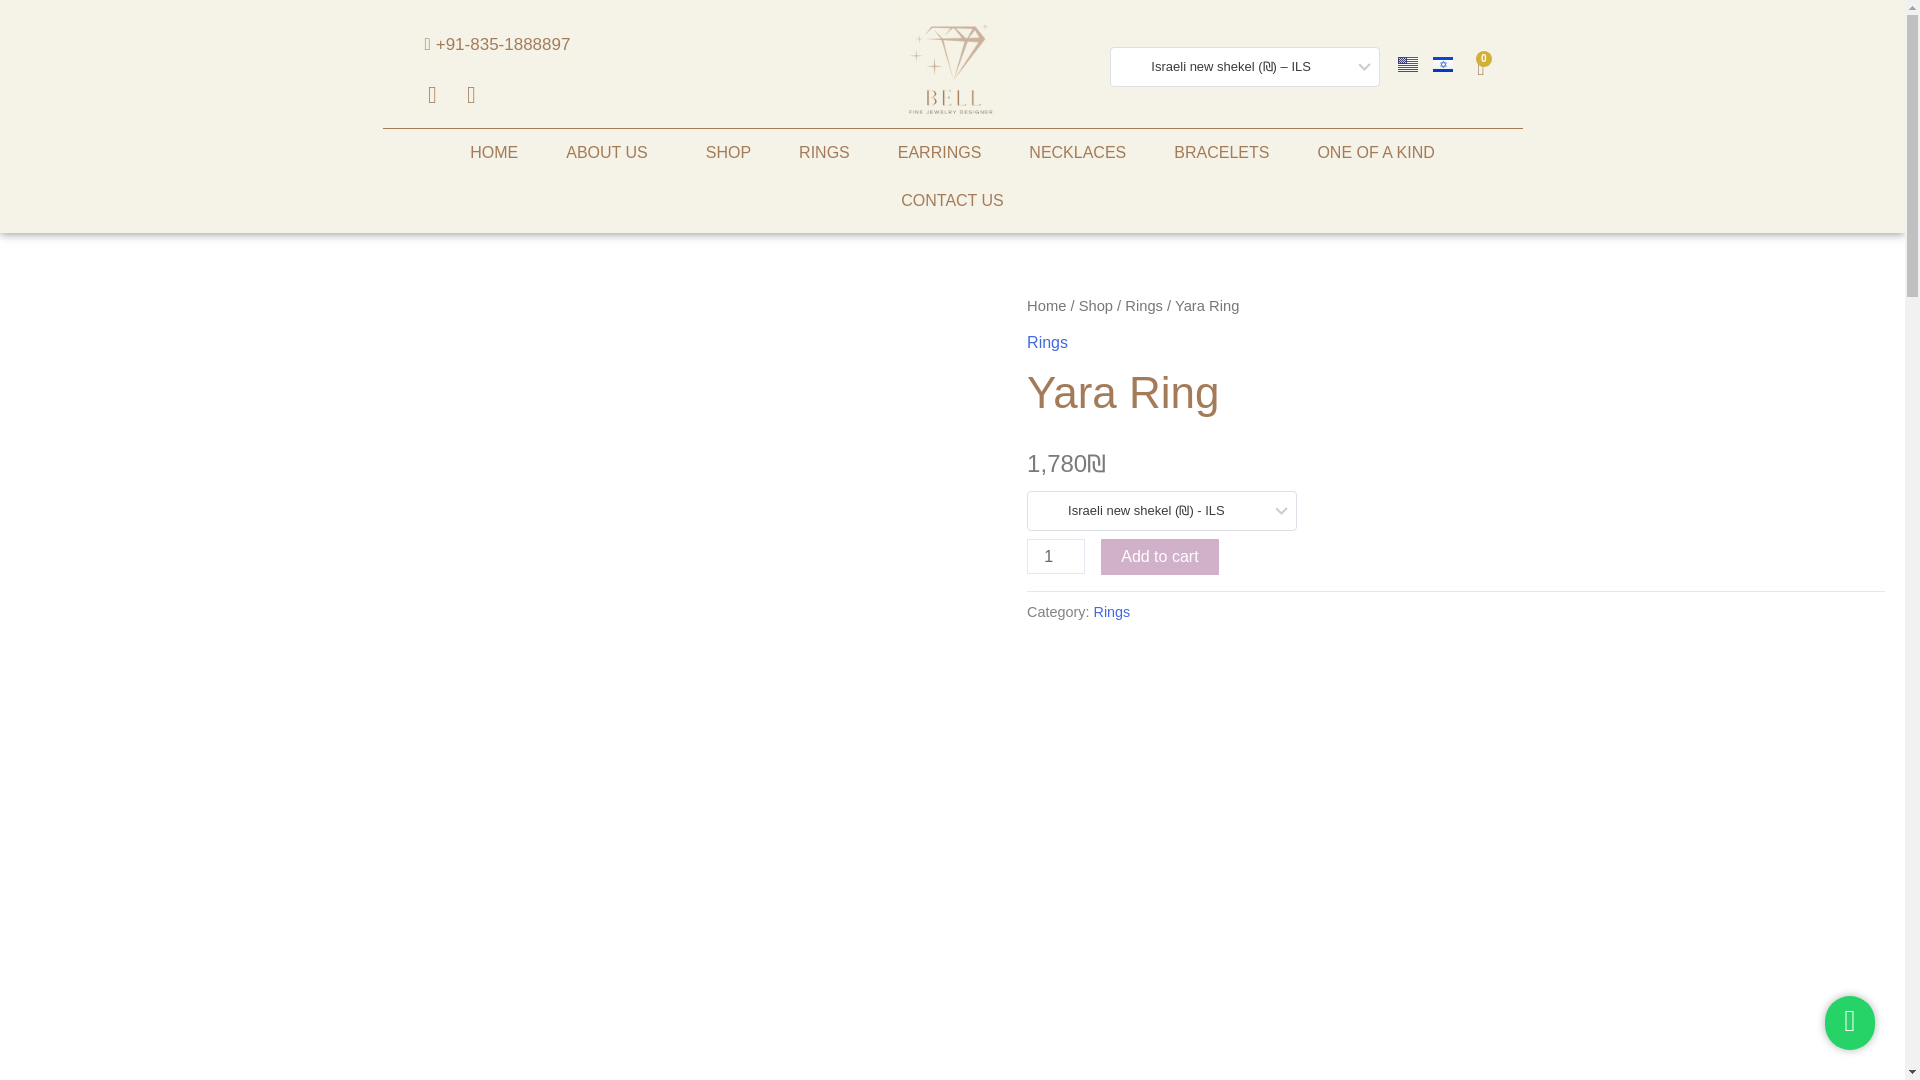 The width and height of the screenshot is (1920, 1080). I want to click on NECKLACES, so click(728, 152).